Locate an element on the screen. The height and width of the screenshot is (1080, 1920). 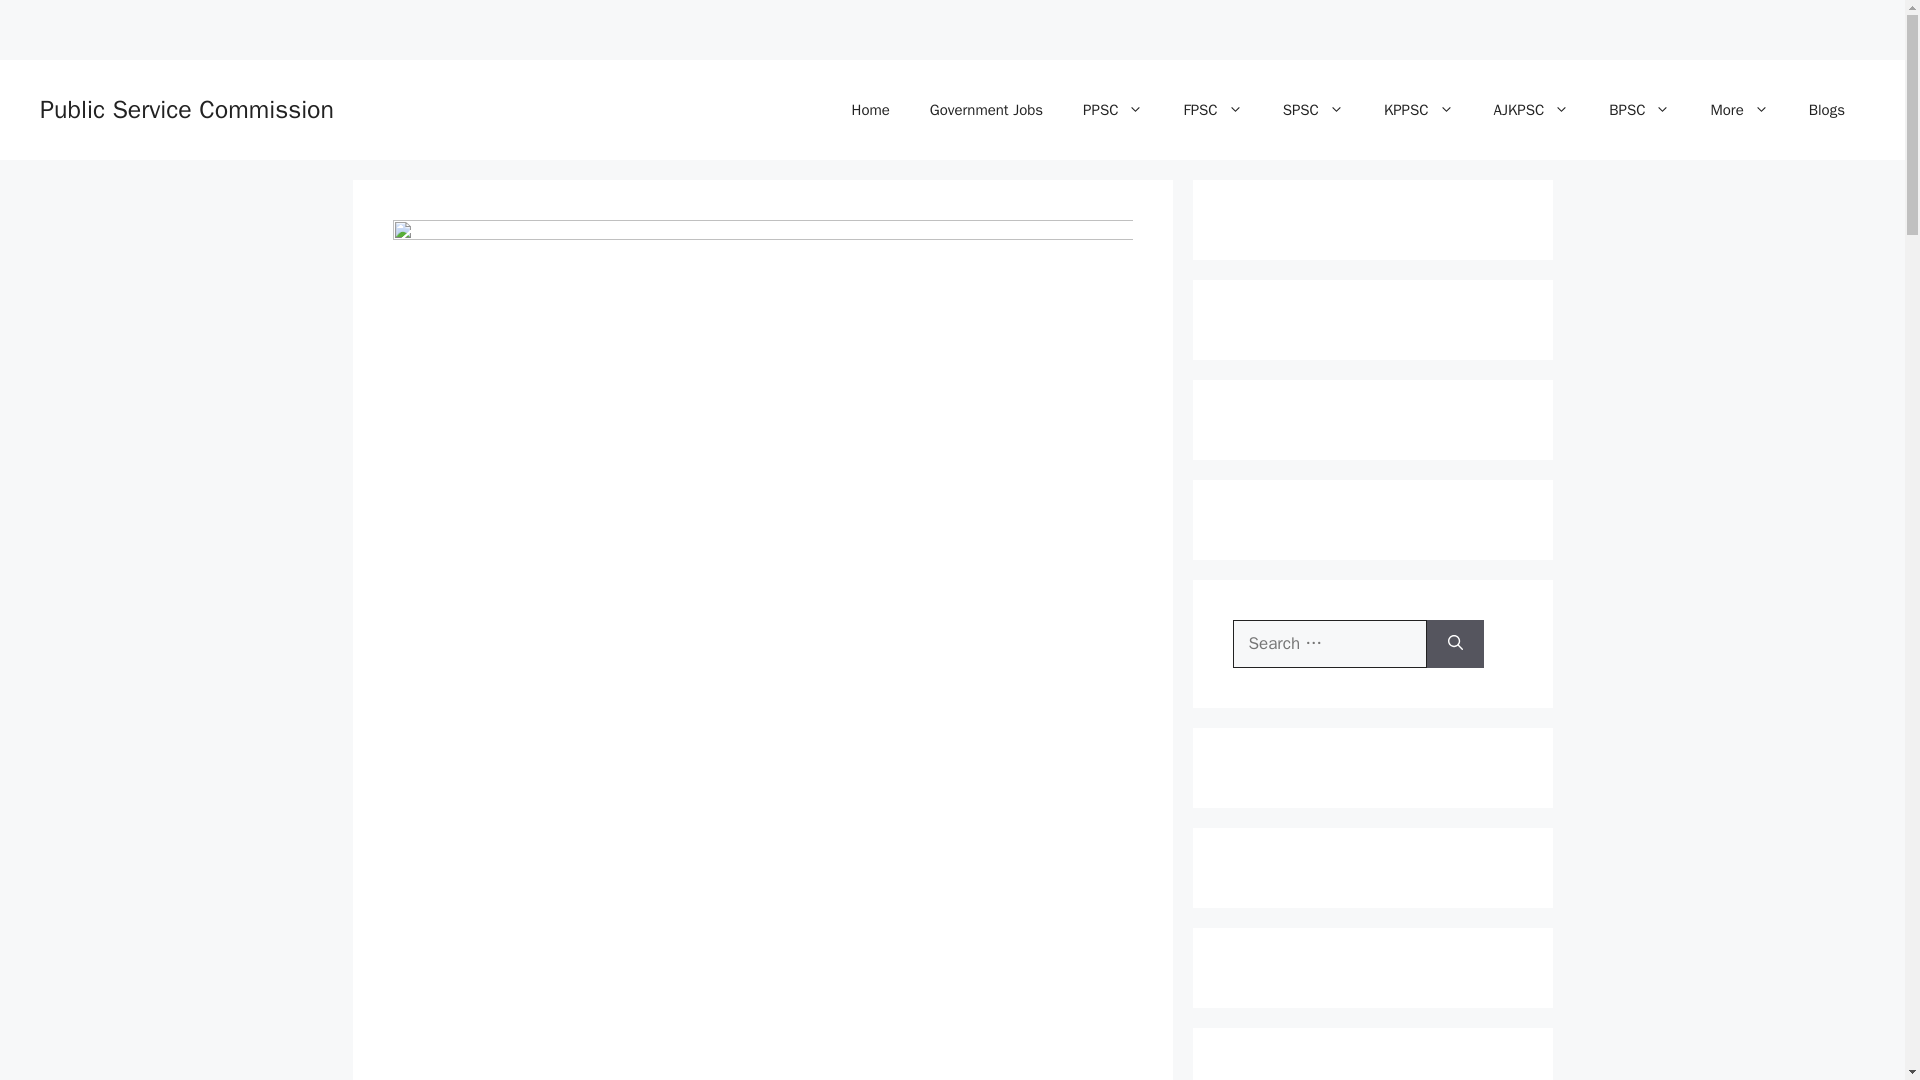
BPSC is located at coordinates (1639, 110).